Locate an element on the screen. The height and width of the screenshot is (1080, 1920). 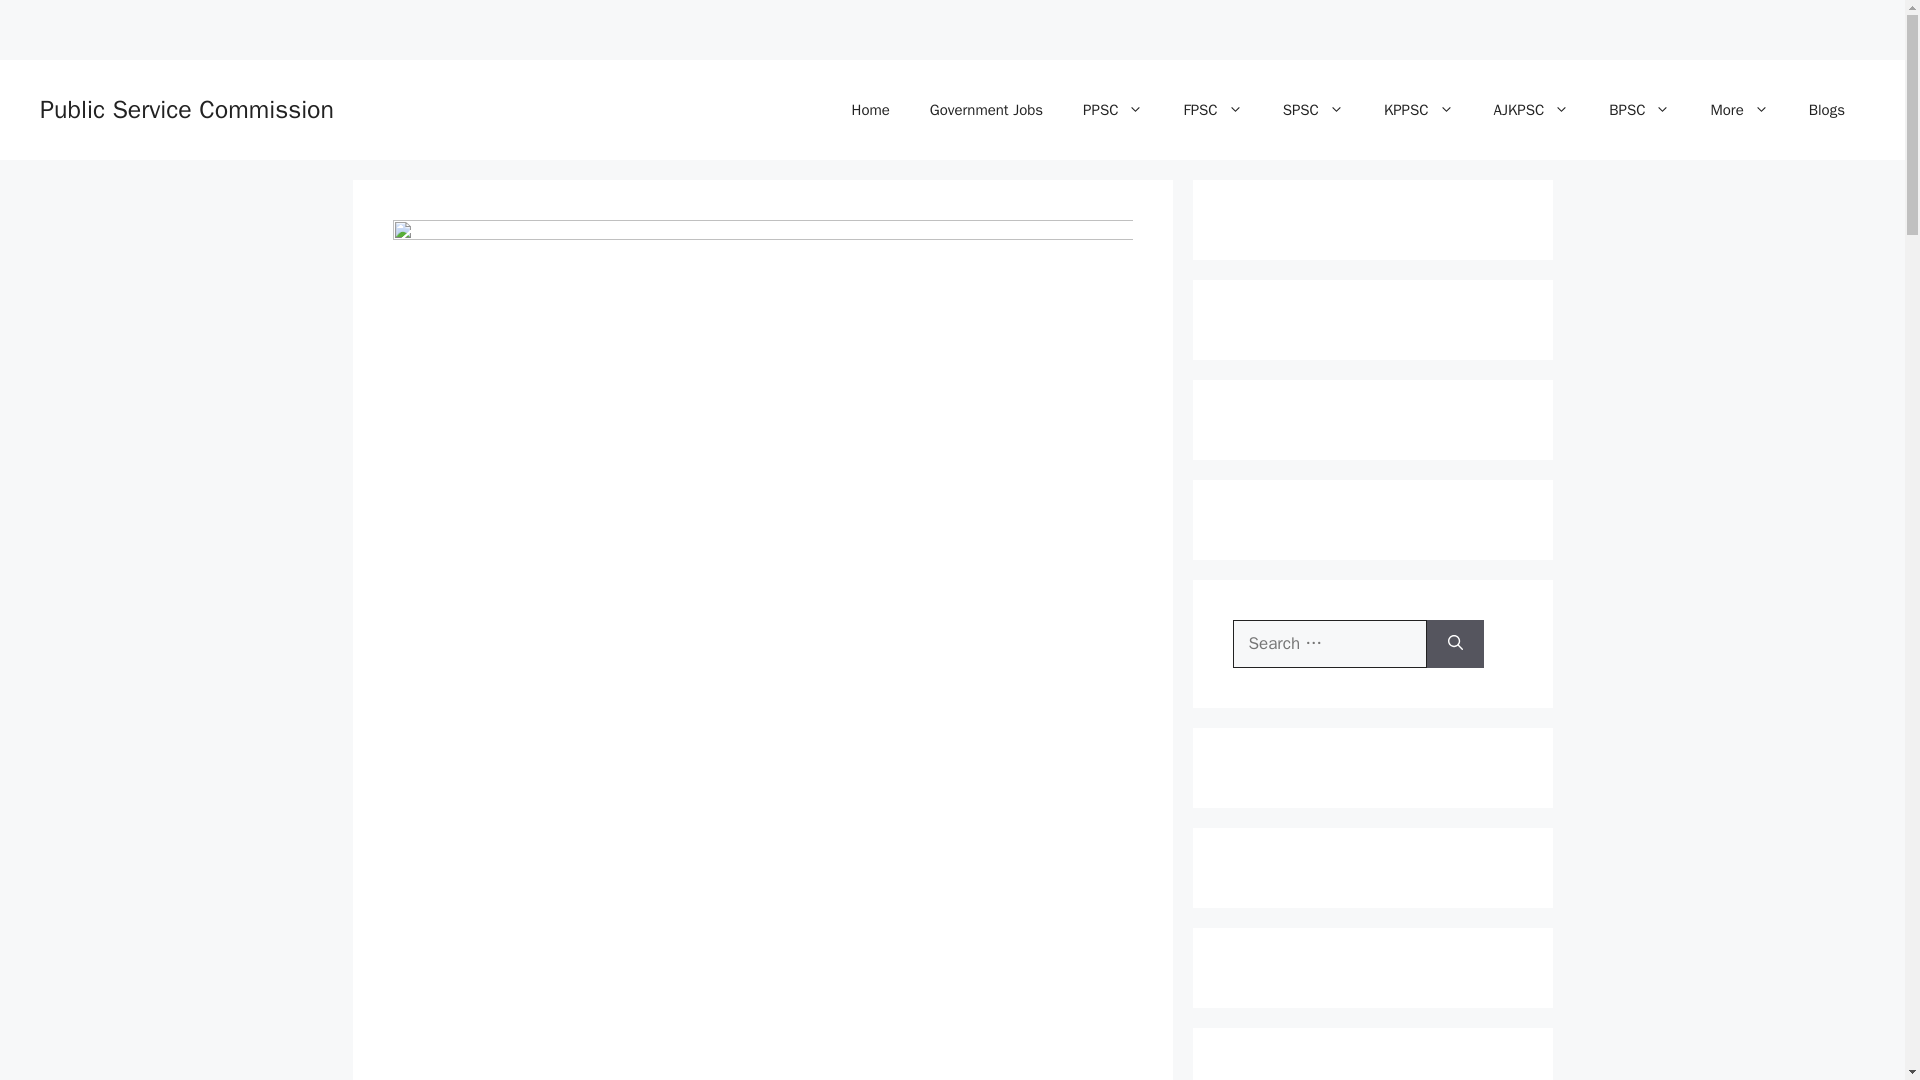
BPSC is located at coordinates (1639, 110).